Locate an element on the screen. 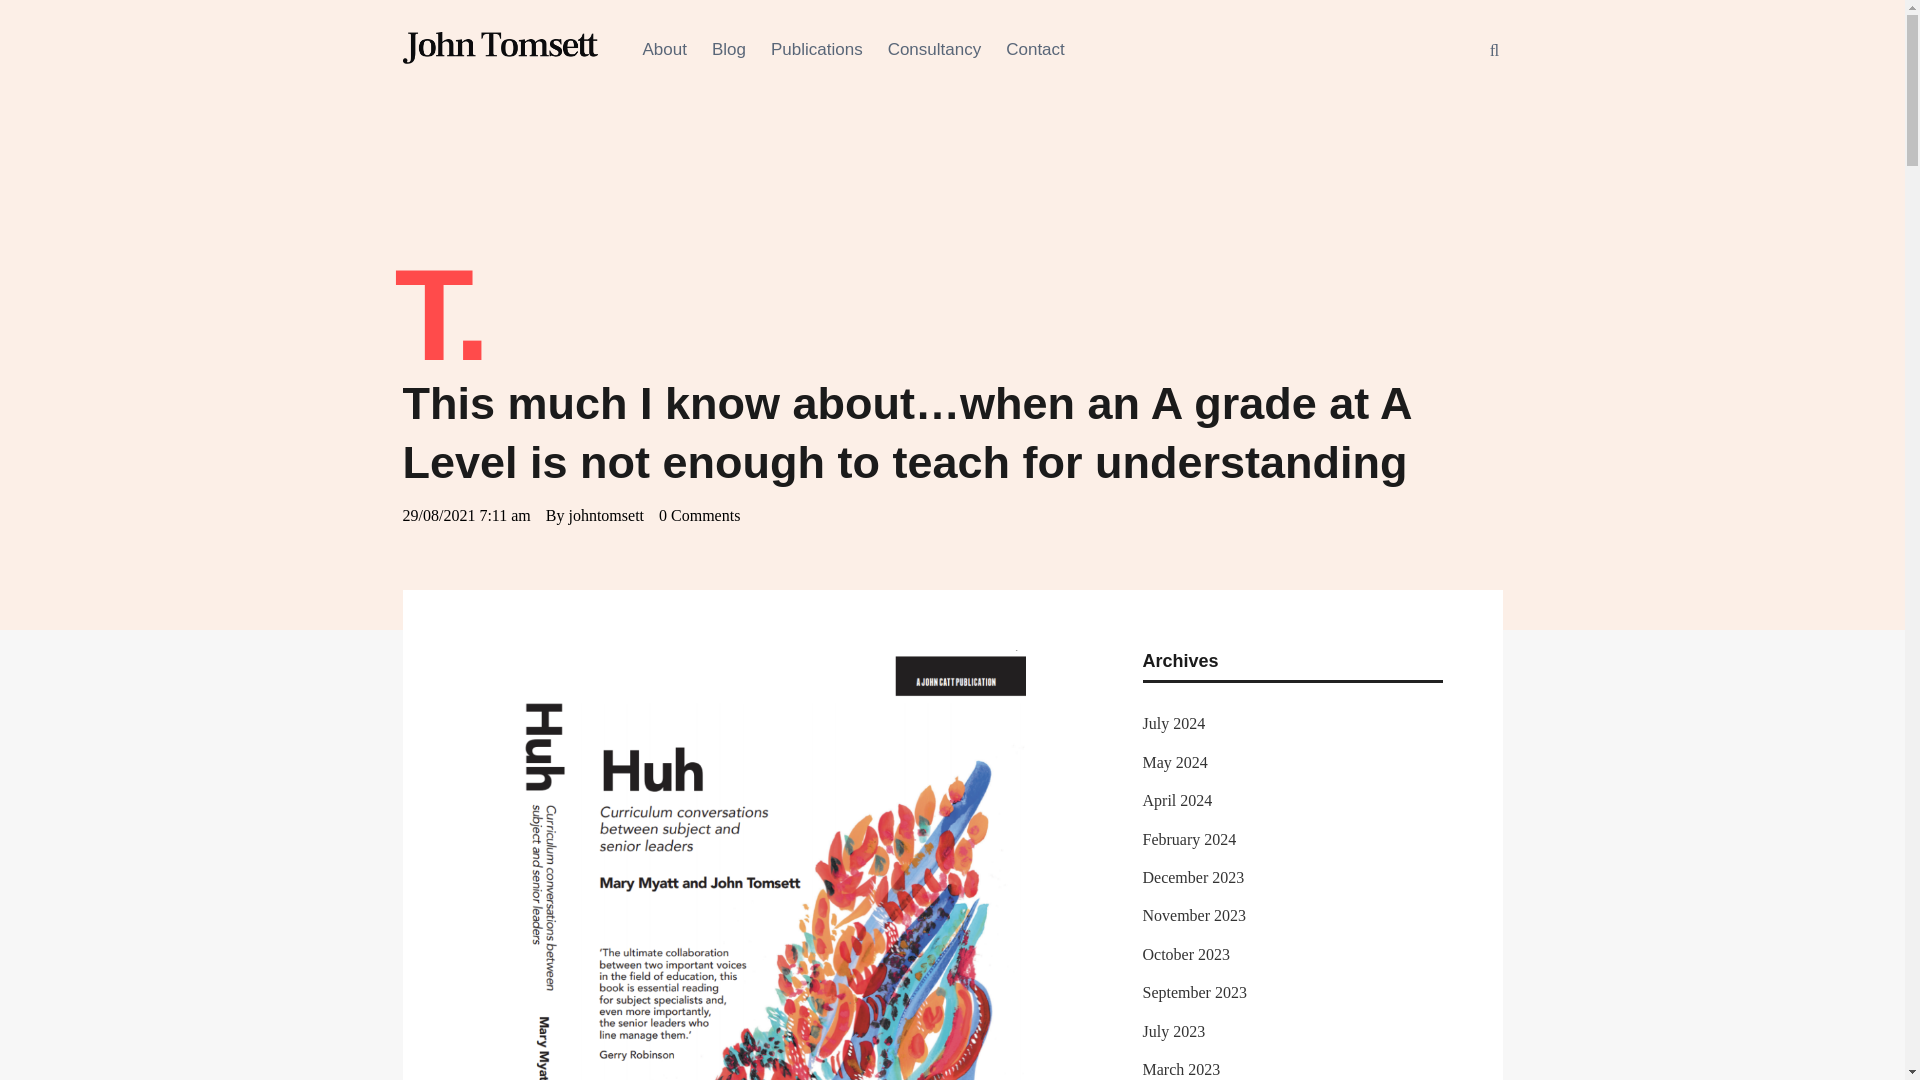 The width and height of the screenshot is (1920, 1080). Contact is located at coordinates (1036, 50).